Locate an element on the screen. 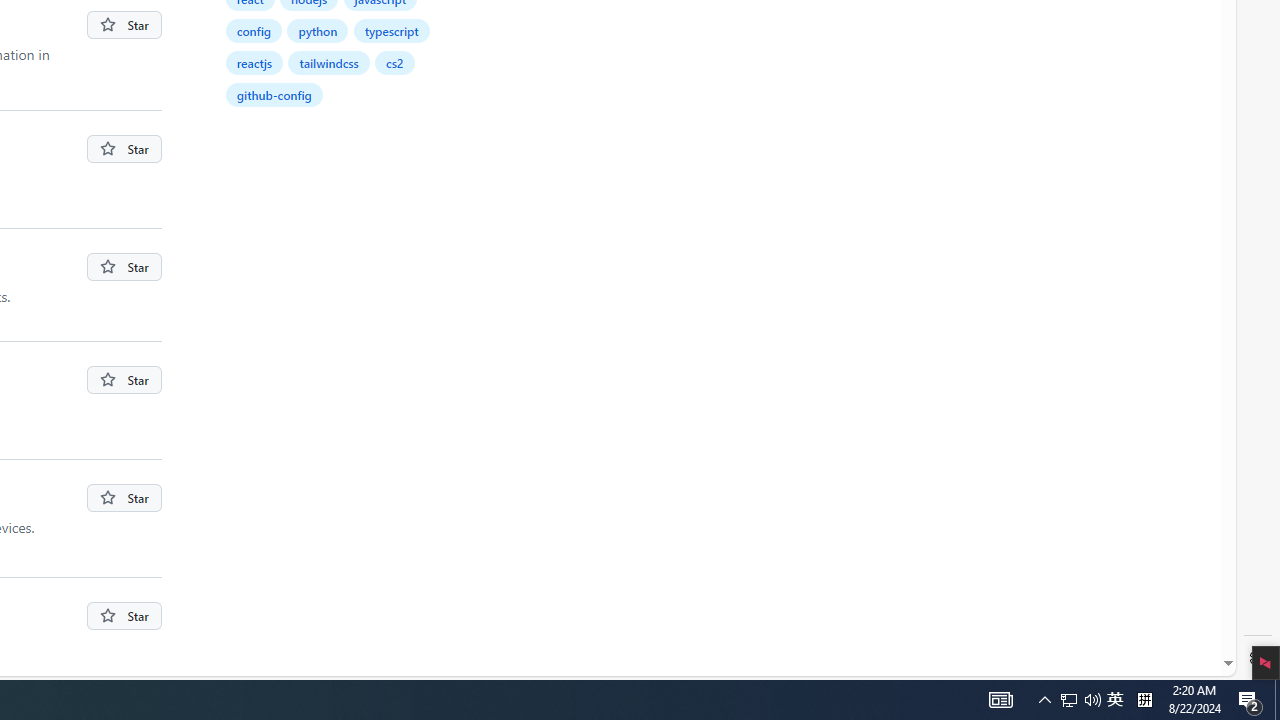 Image resolution: width=1280 pixels, height=720 pixels. github-config is located at coordinates (275, 94).